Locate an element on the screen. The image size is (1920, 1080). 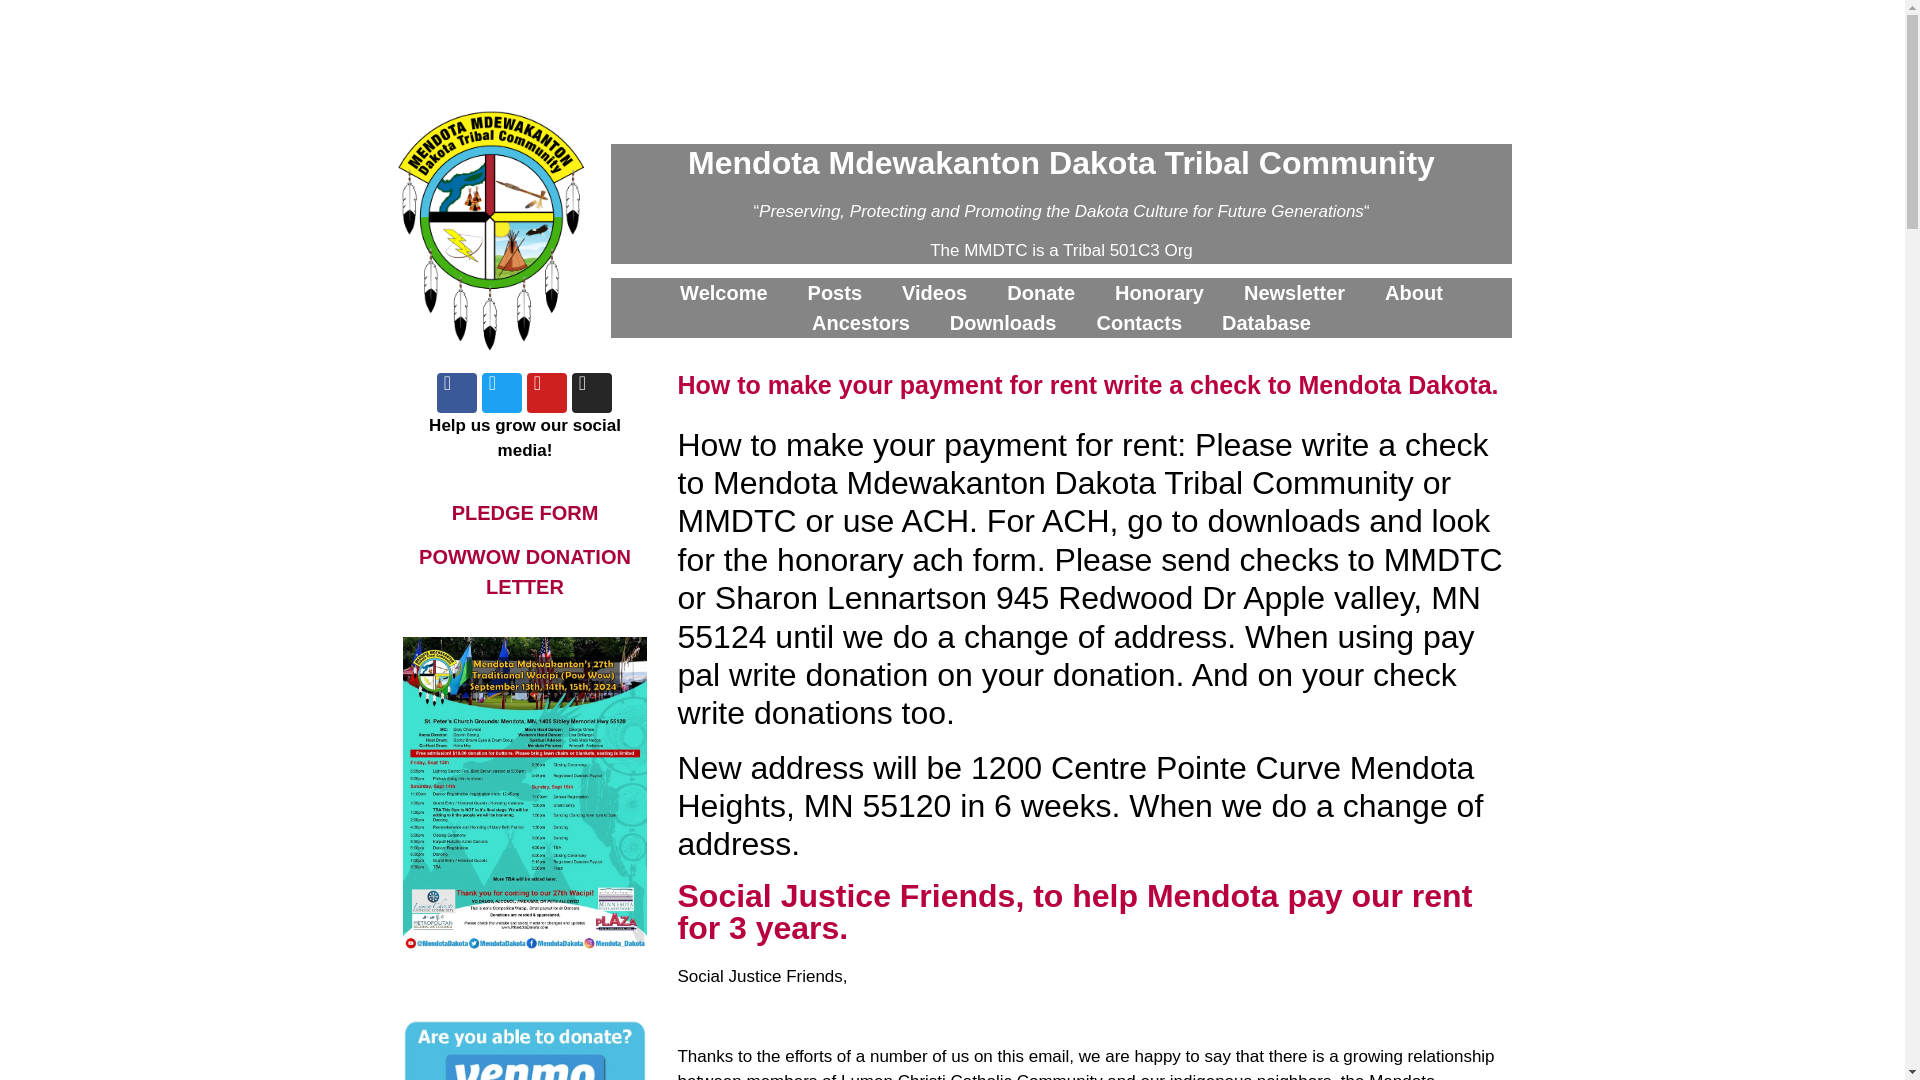
Honorary is located at coordinates (1159, 292).